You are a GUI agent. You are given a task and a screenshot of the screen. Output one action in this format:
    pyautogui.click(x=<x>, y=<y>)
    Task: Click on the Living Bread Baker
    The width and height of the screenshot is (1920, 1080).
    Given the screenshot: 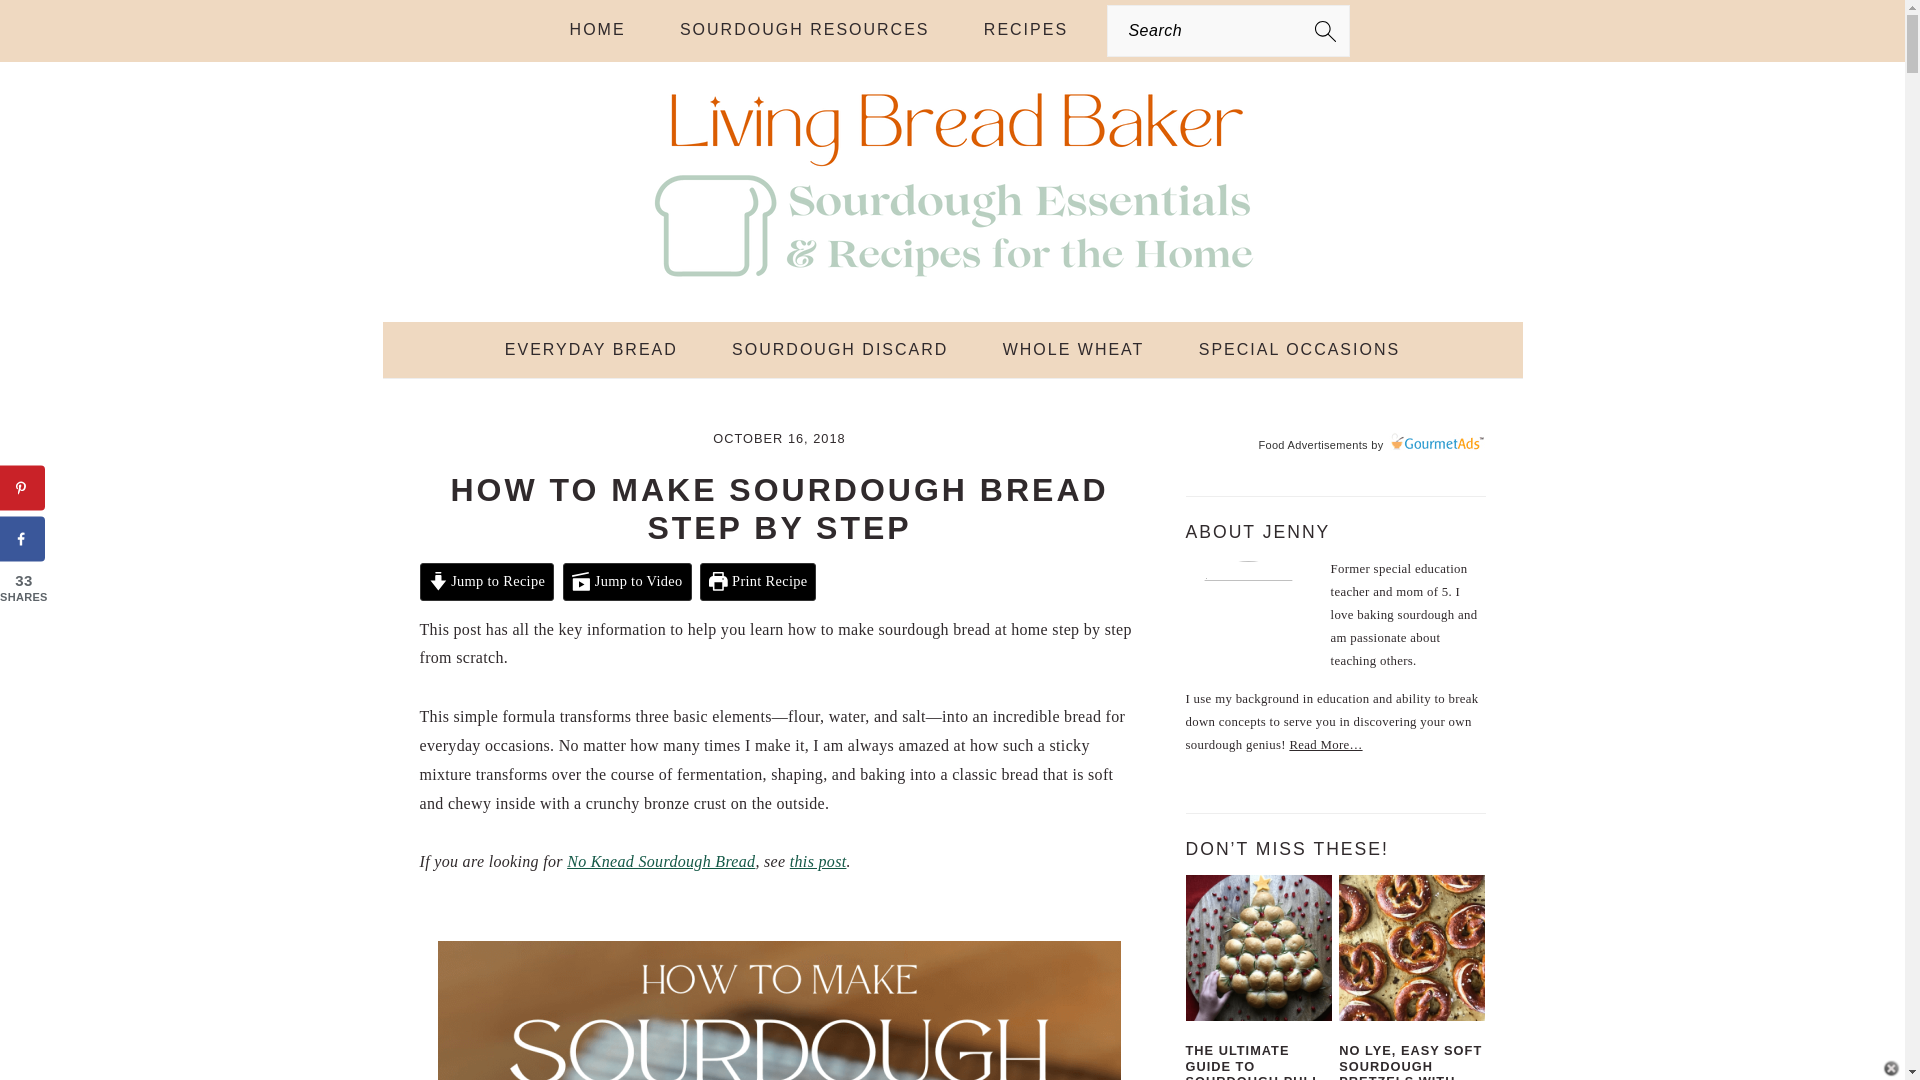 What is the action you would take?
    pyautogui.click(x=951, y=186)
    